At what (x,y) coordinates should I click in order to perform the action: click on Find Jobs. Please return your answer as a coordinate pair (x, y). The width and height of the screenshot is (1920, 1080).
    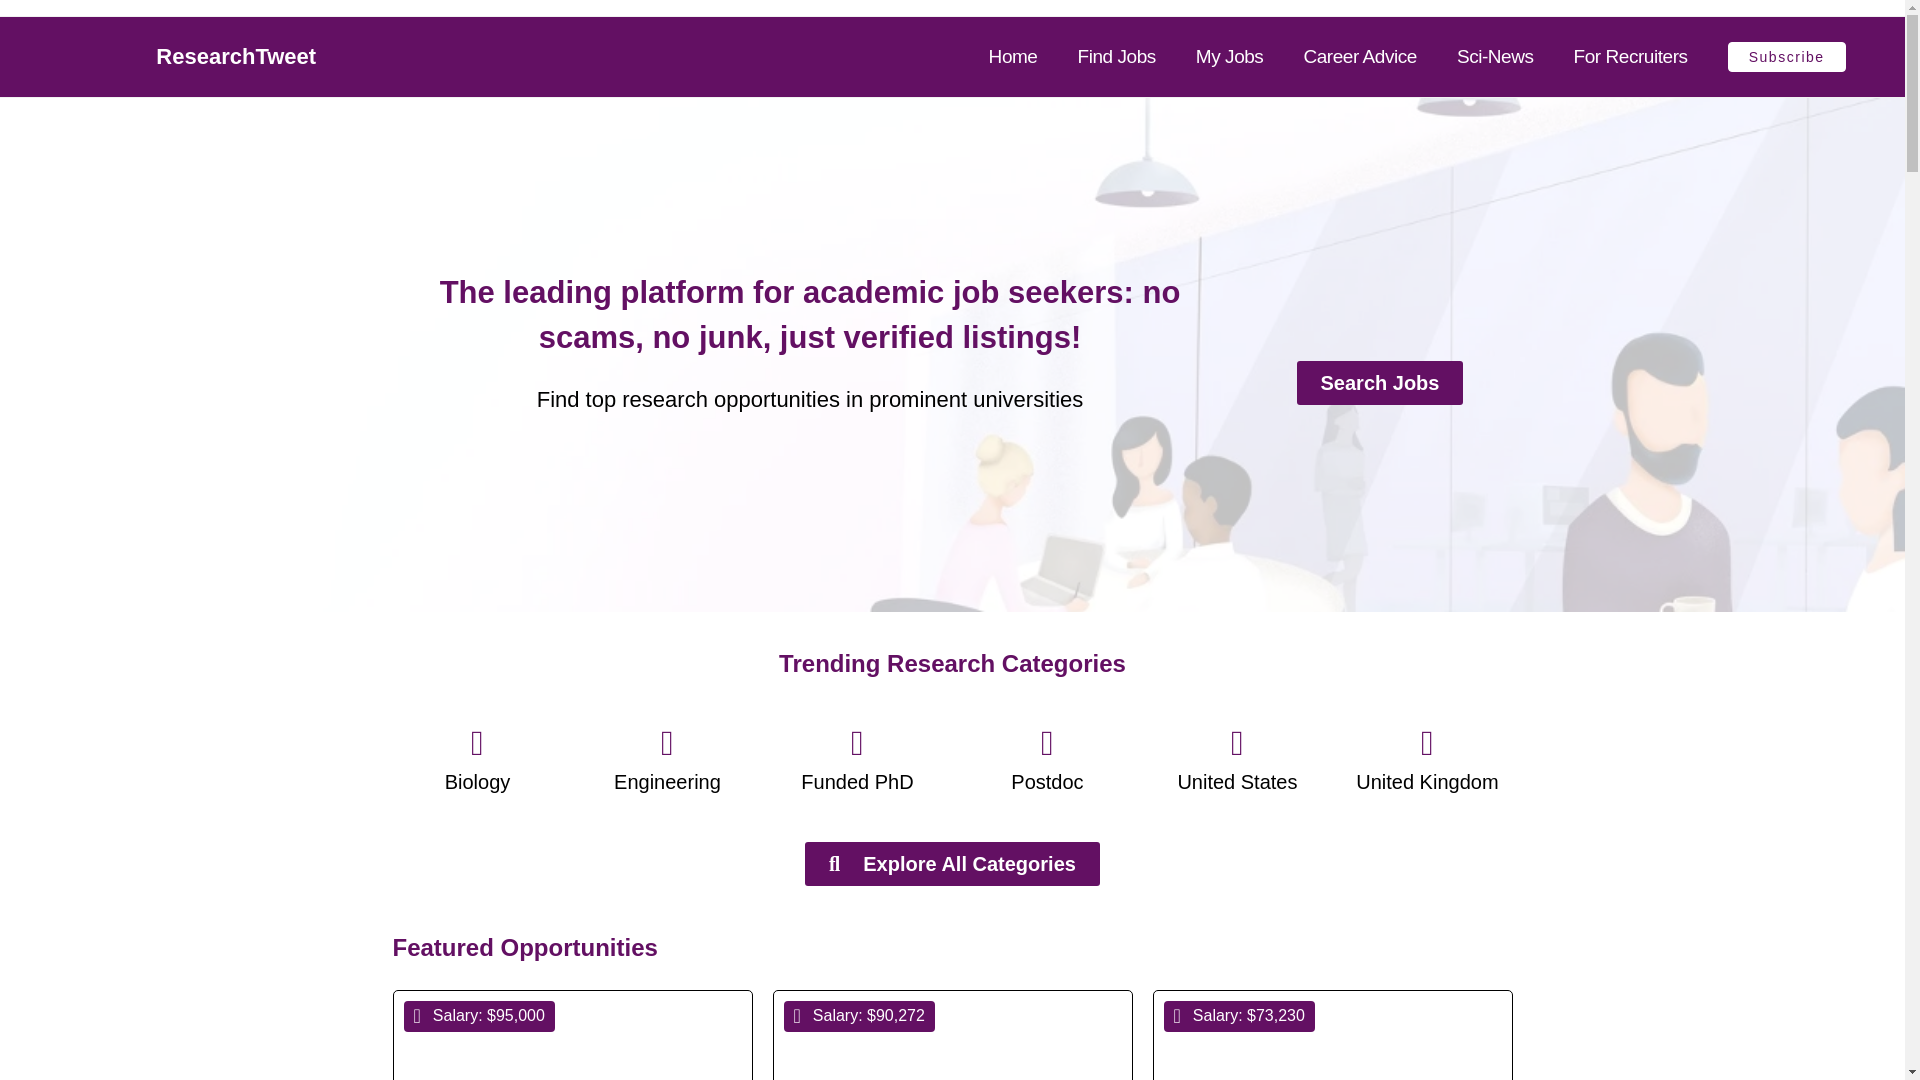
    Looking at the image, I should click on (1116, 57).